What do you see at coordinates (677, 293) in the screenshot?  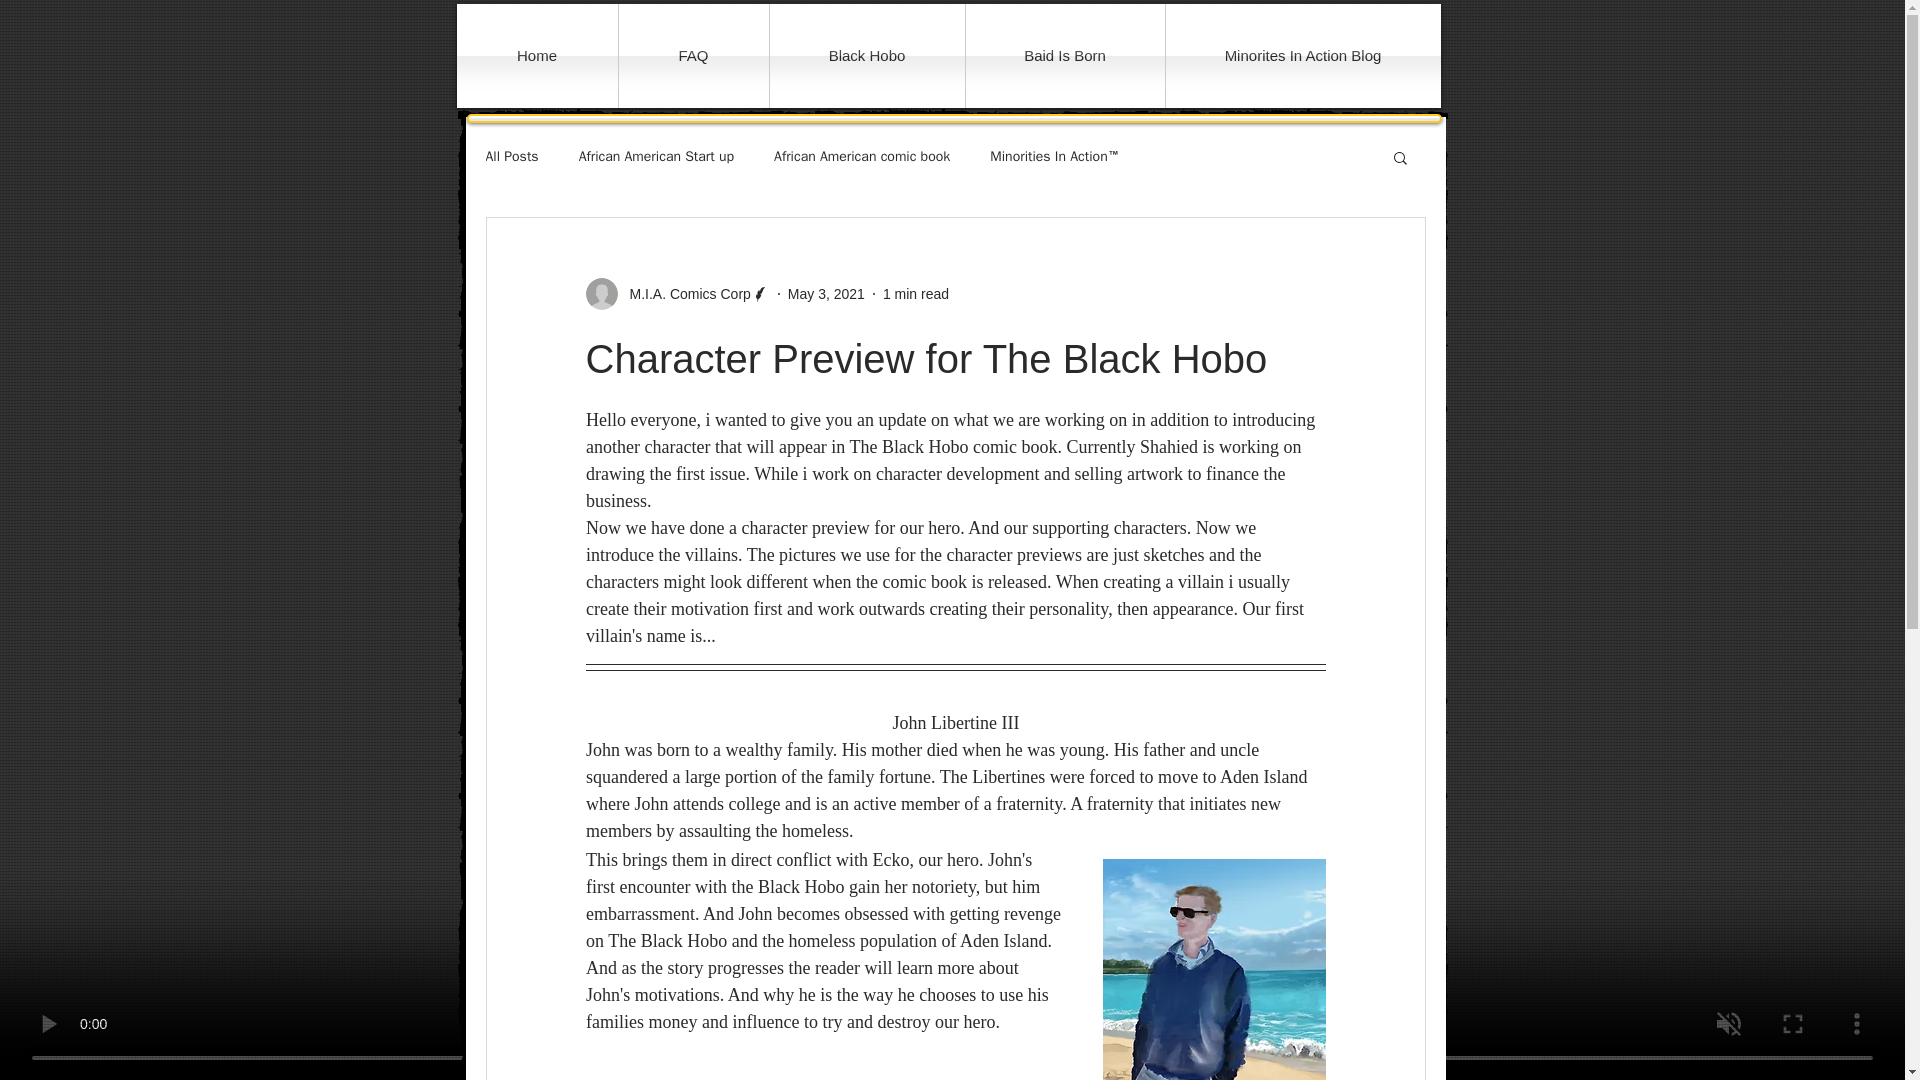 I see `M.I.A. Comics Corp` at bounding box center [677, 293].